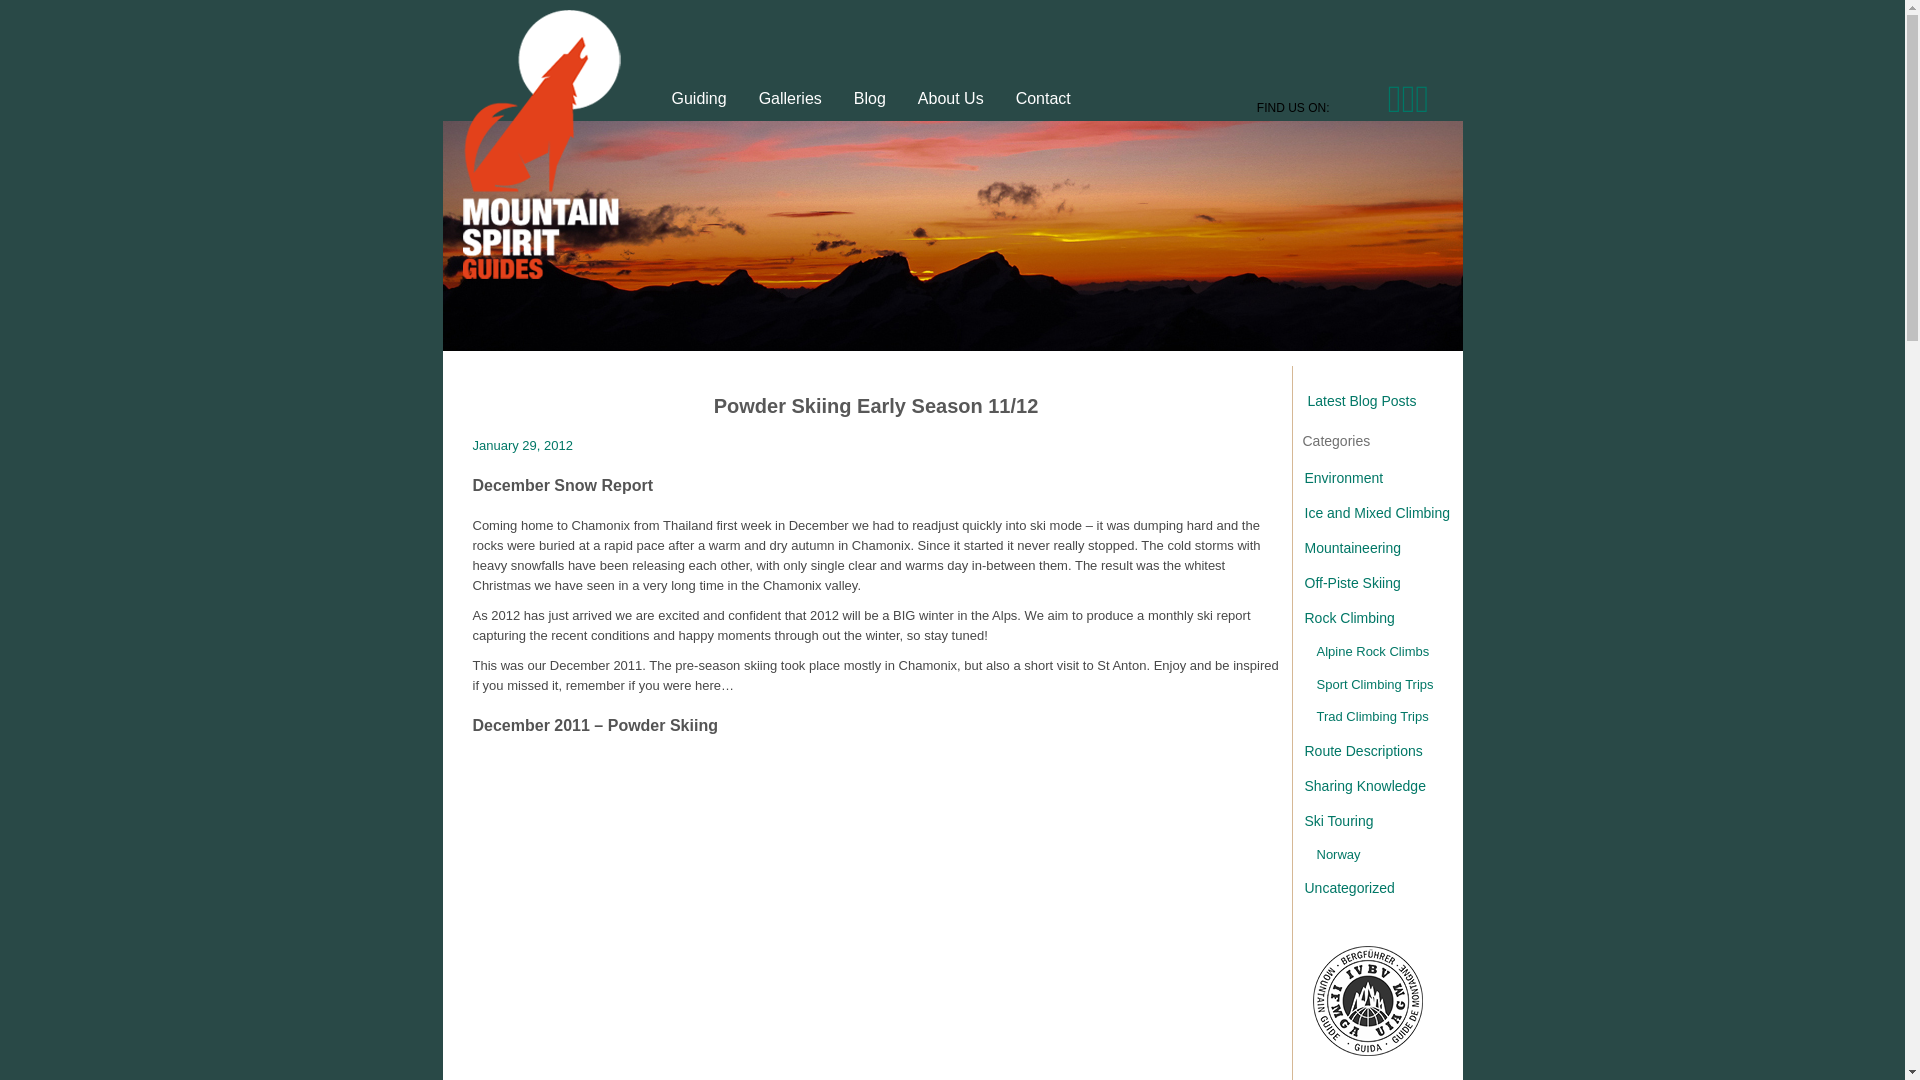 This screenshot has width=1920, height=1080. What do you see at coordinates (1382, 821) in the screenshot?
I see `Ski Touring` at bounding box center [1382, 821].